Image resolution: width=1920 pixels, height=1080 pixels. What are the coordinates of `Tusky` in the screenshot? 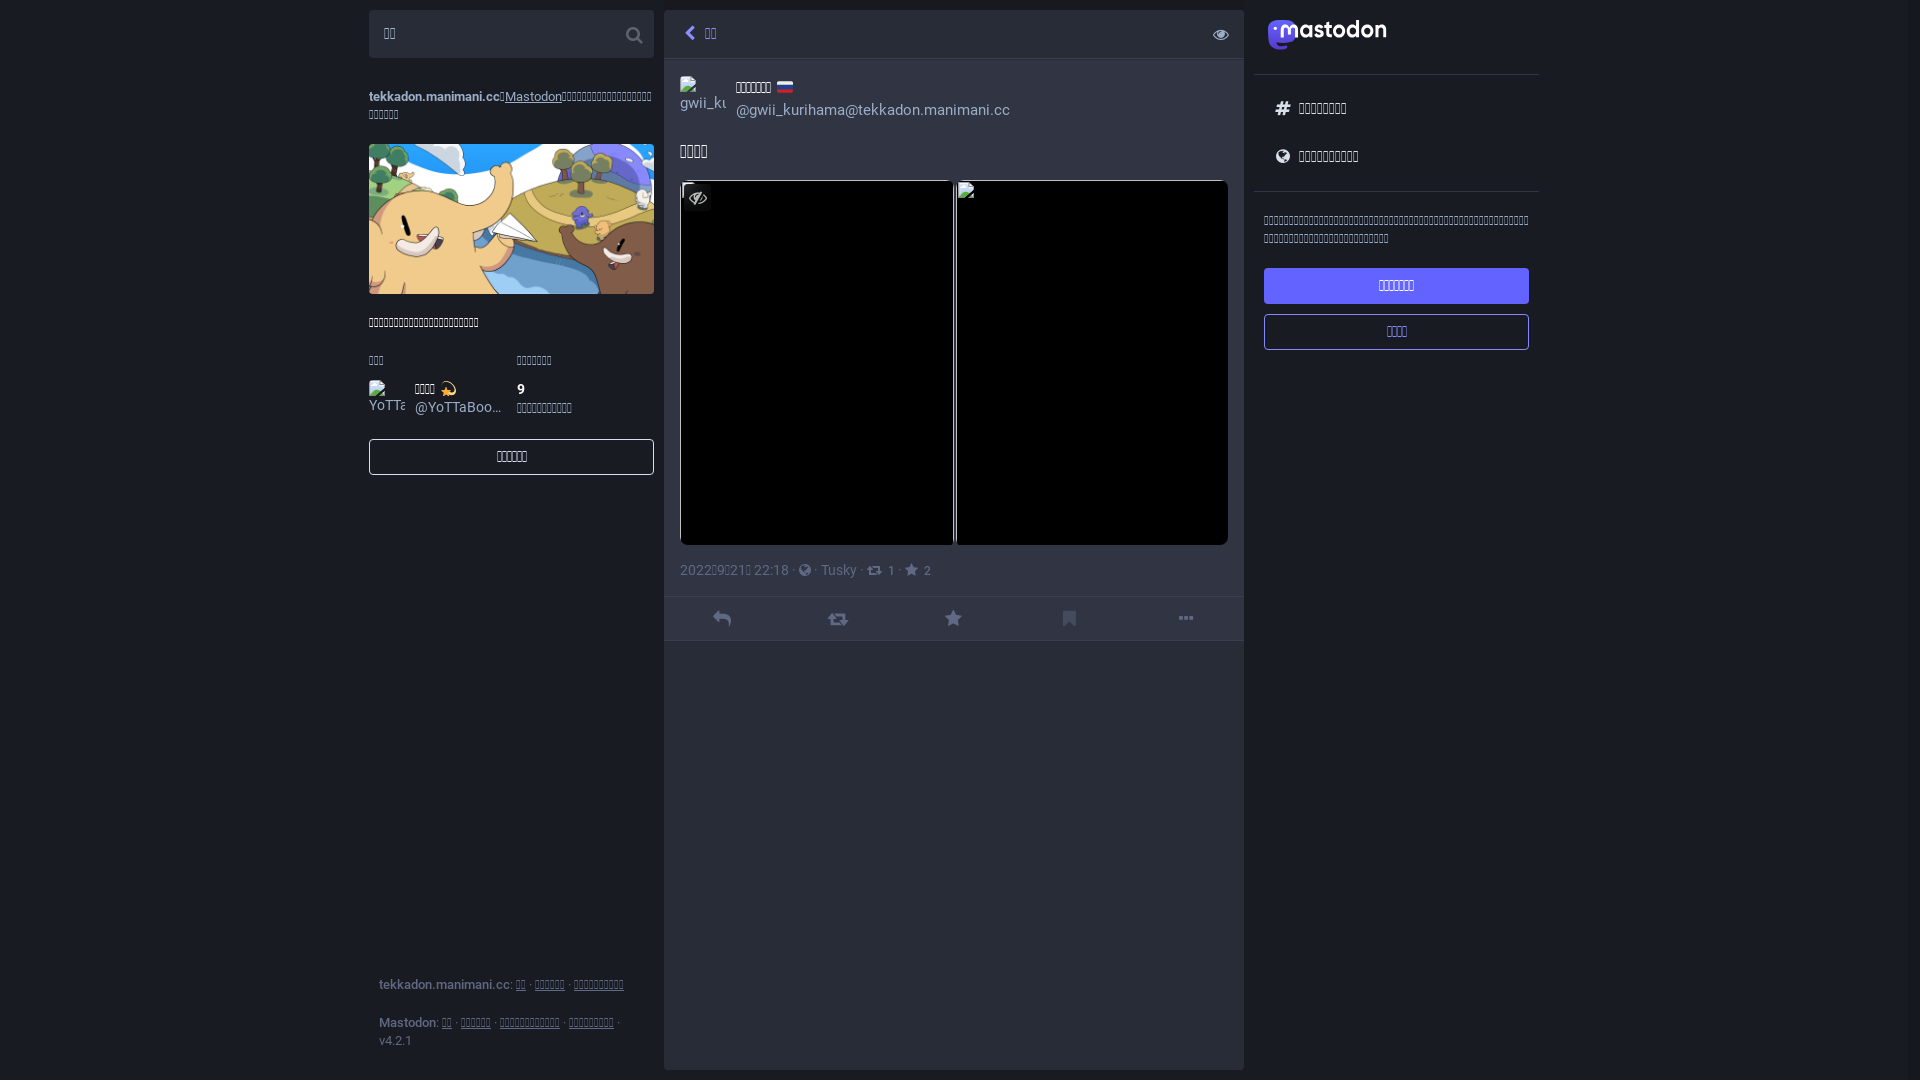 It's located at (839, 570).